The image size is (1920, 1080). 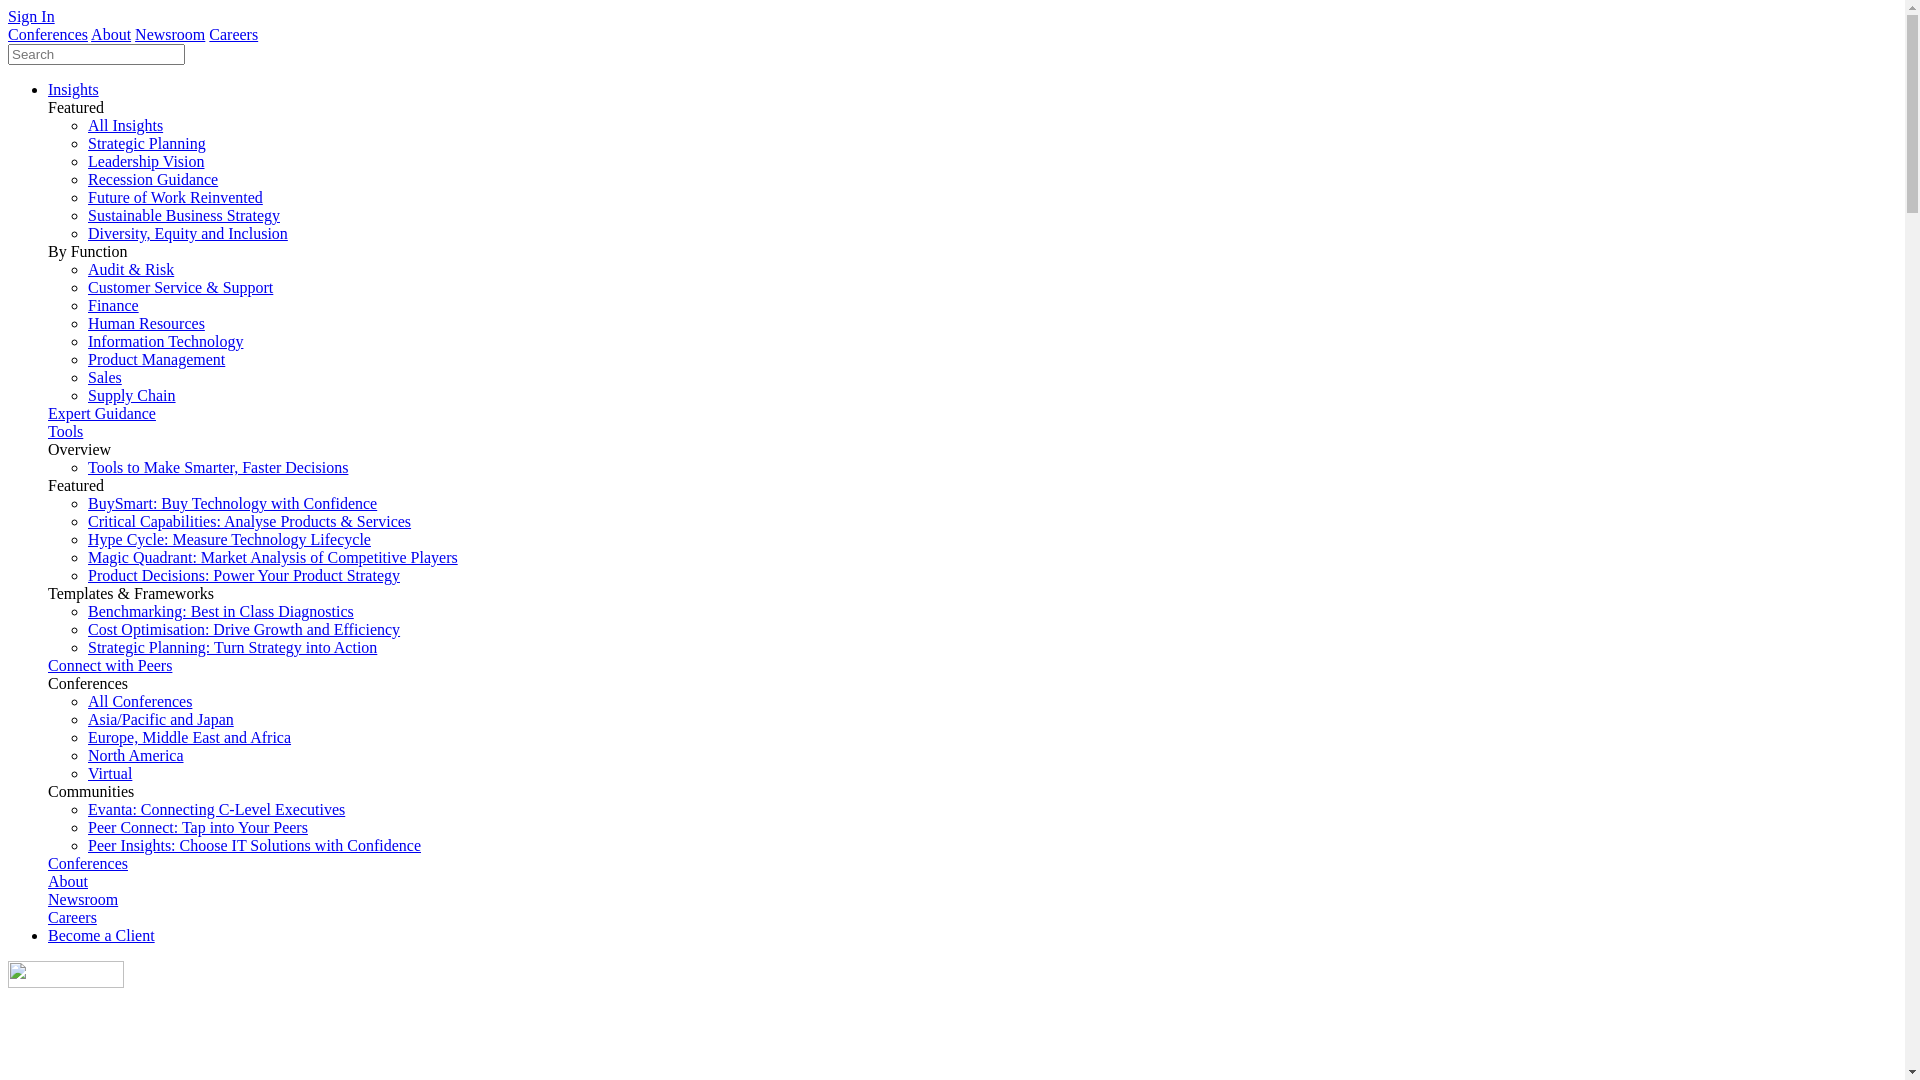 I want to click on Become a Client, so click(x=102, y=936).